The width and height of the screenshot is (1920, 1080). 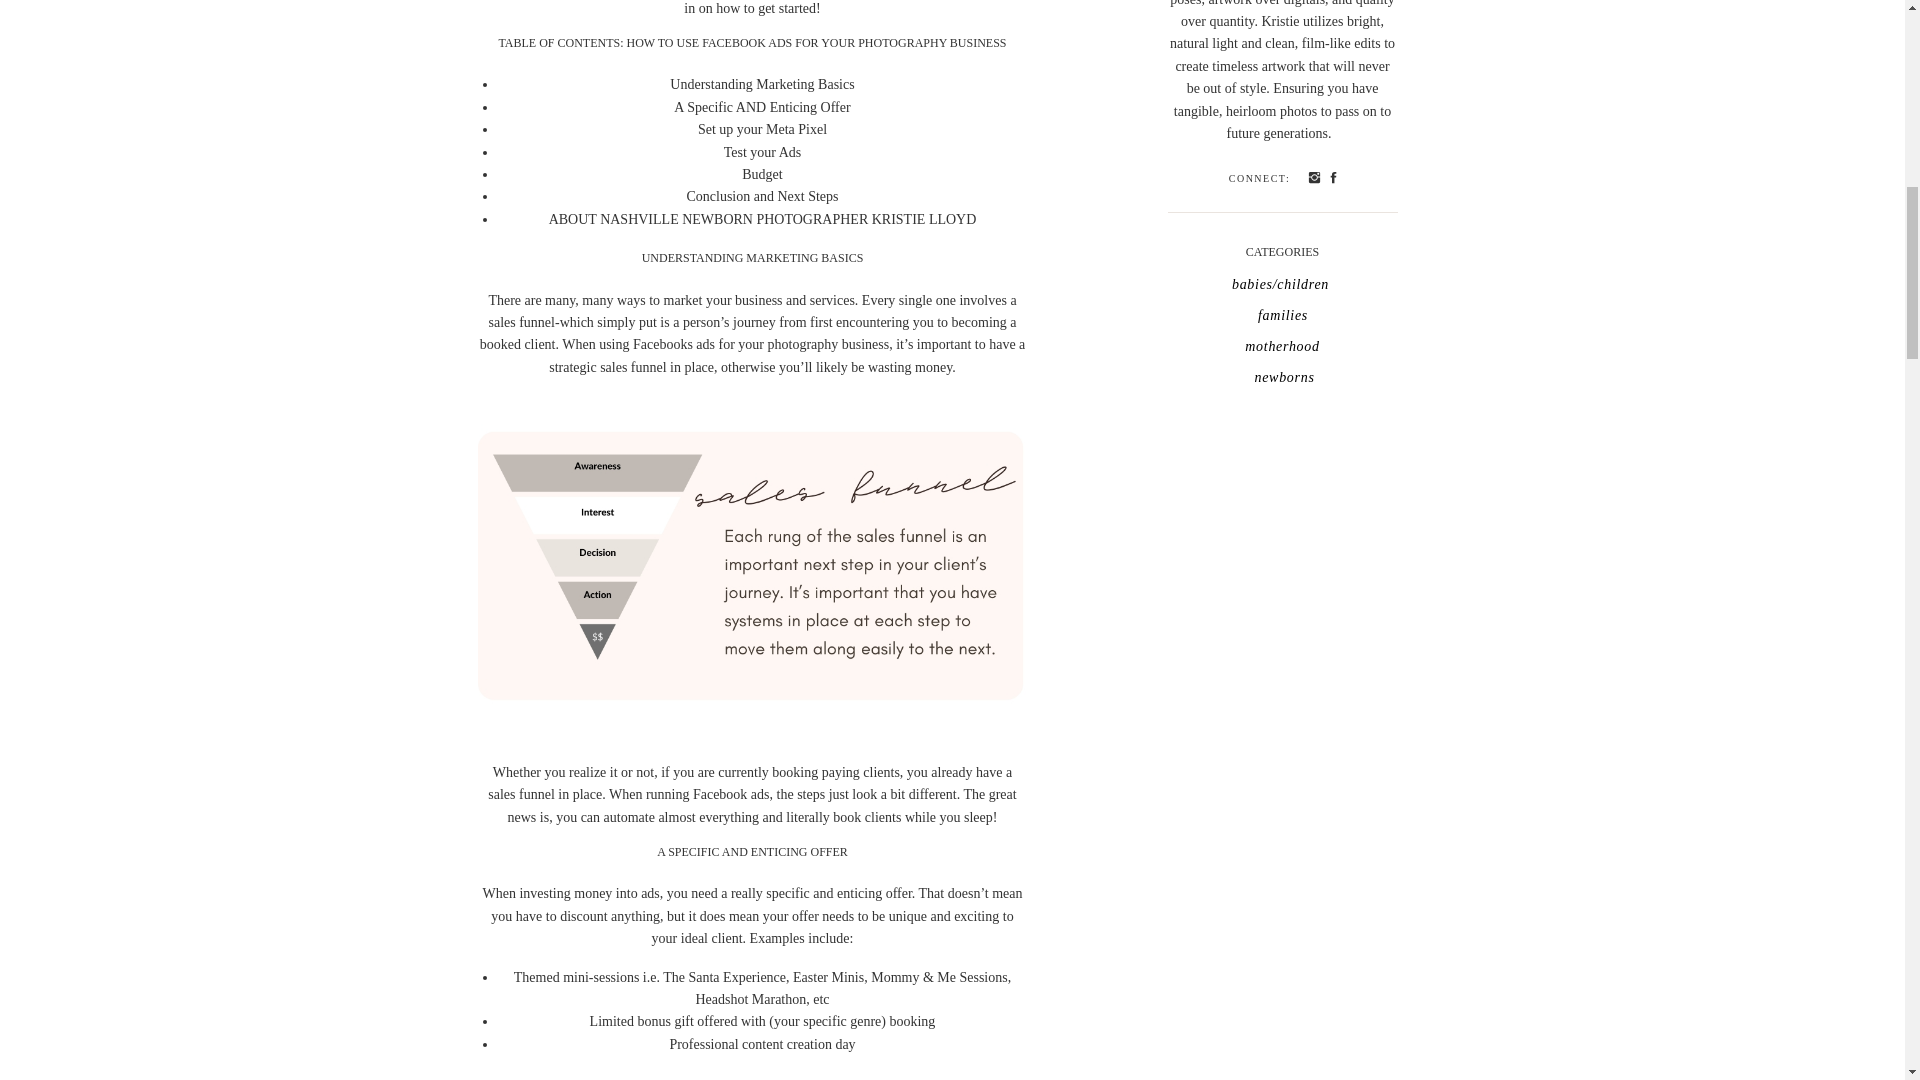 I want to click on CONNECT:, so click(x=1258, y=178).